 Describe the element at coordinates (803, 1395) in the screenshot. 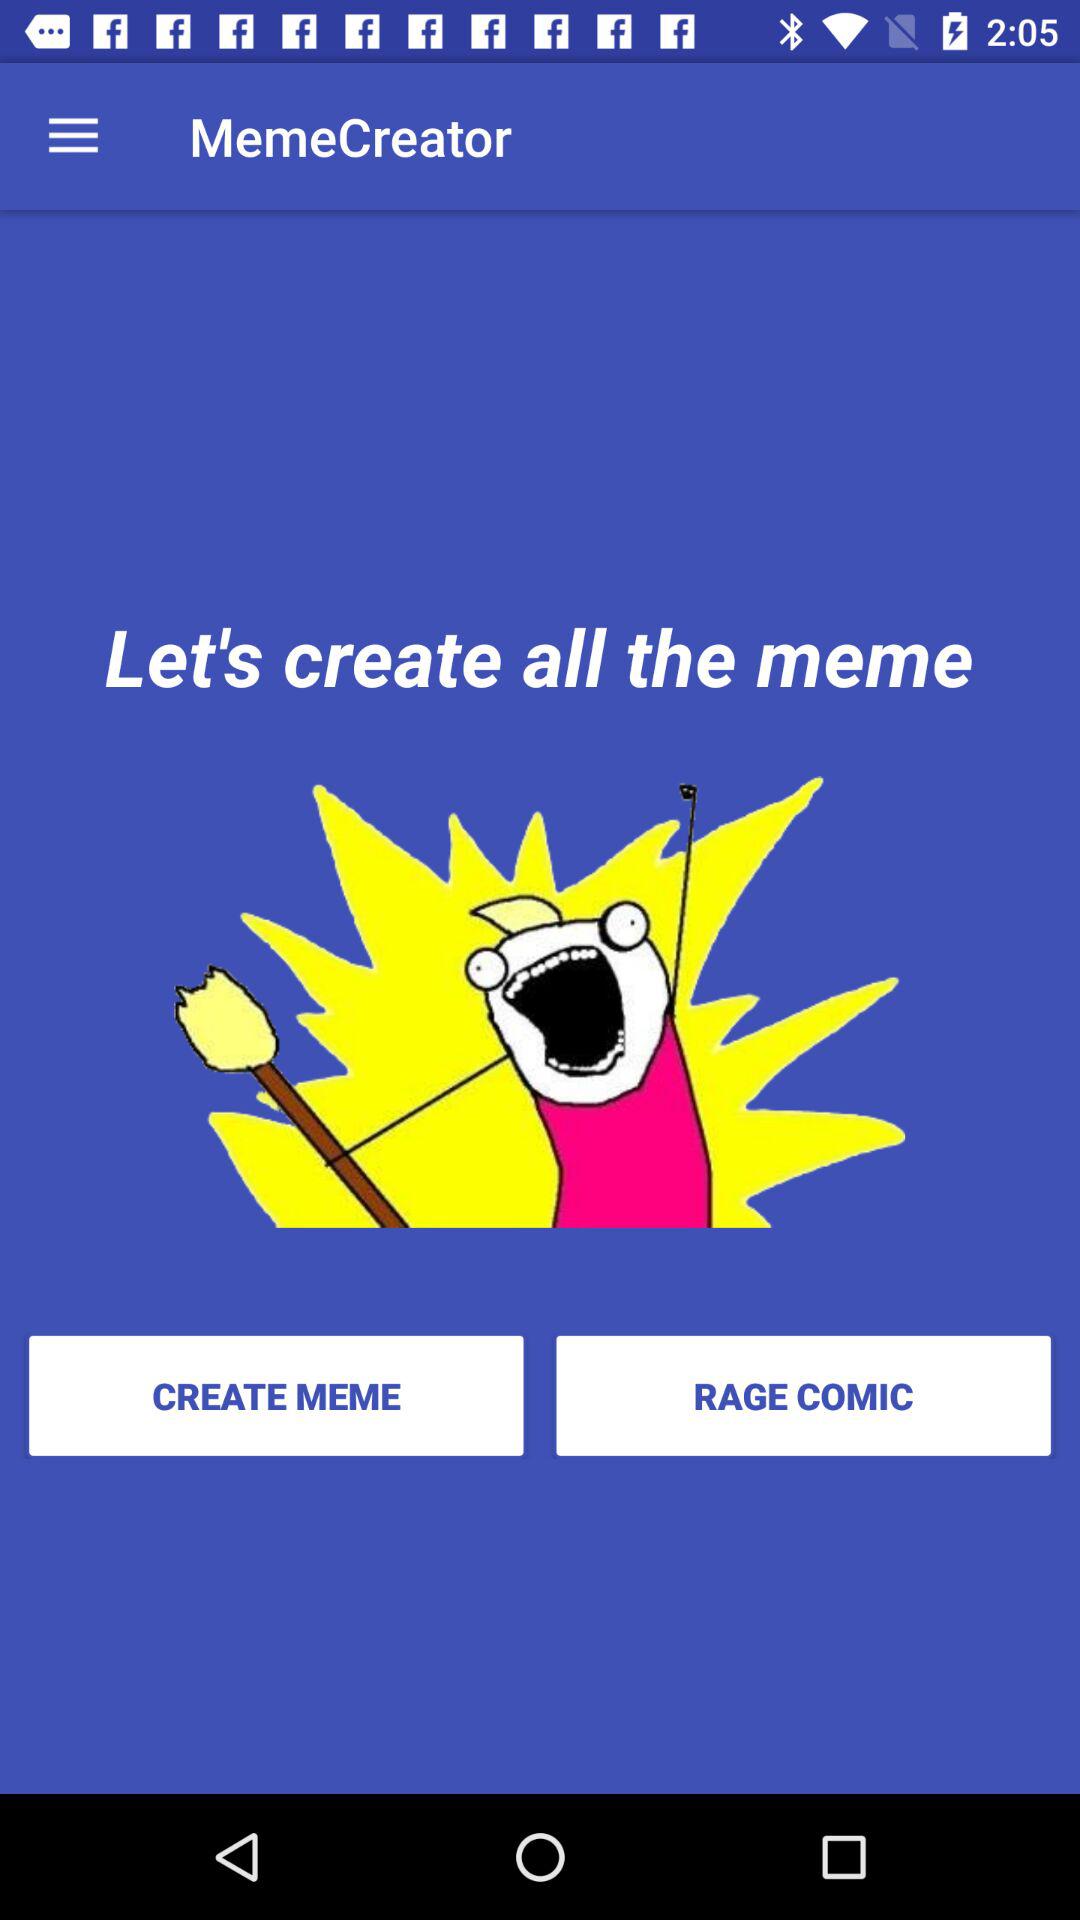

I see `turn off the item next to the create meme item` at that location.